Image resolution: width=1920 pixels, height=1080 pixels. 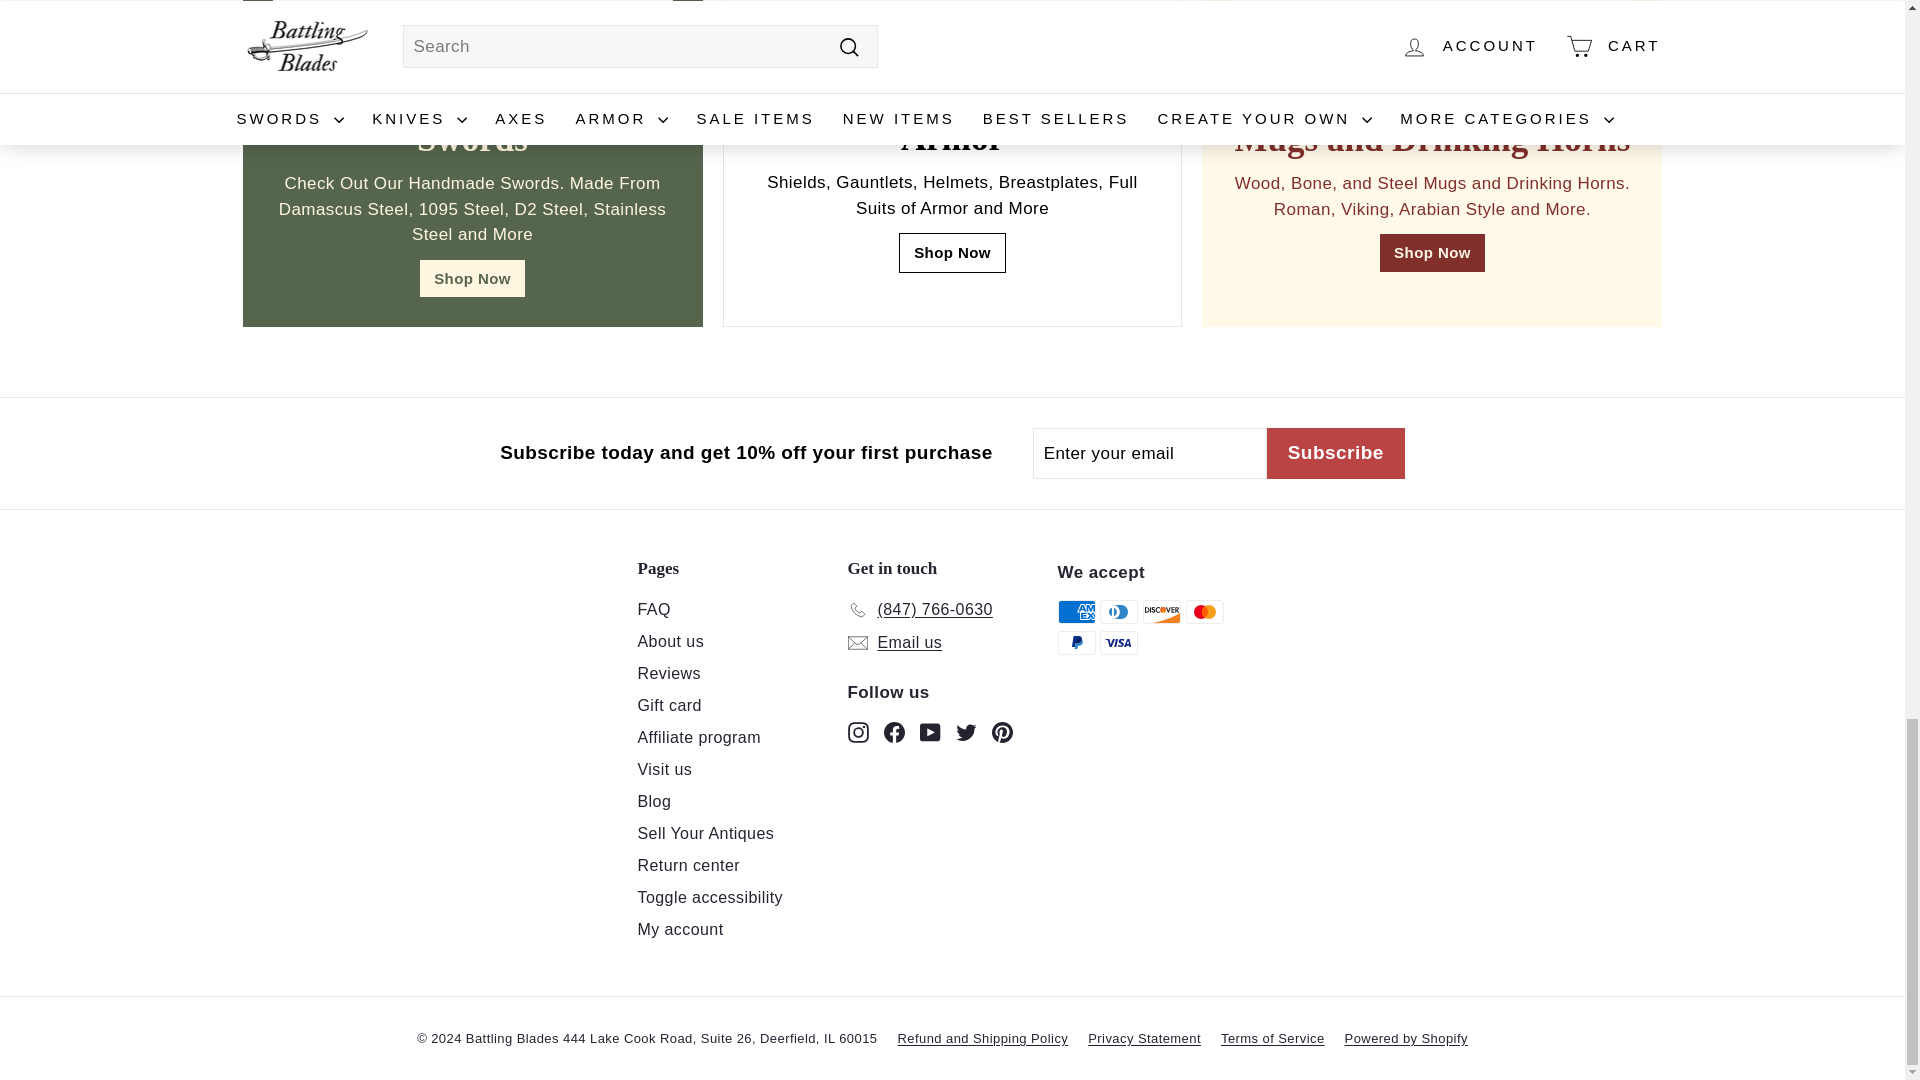 What do you see at coordinates (858, 732) in the screenshot?
I see `instagram` at bounding box center [858, 732].